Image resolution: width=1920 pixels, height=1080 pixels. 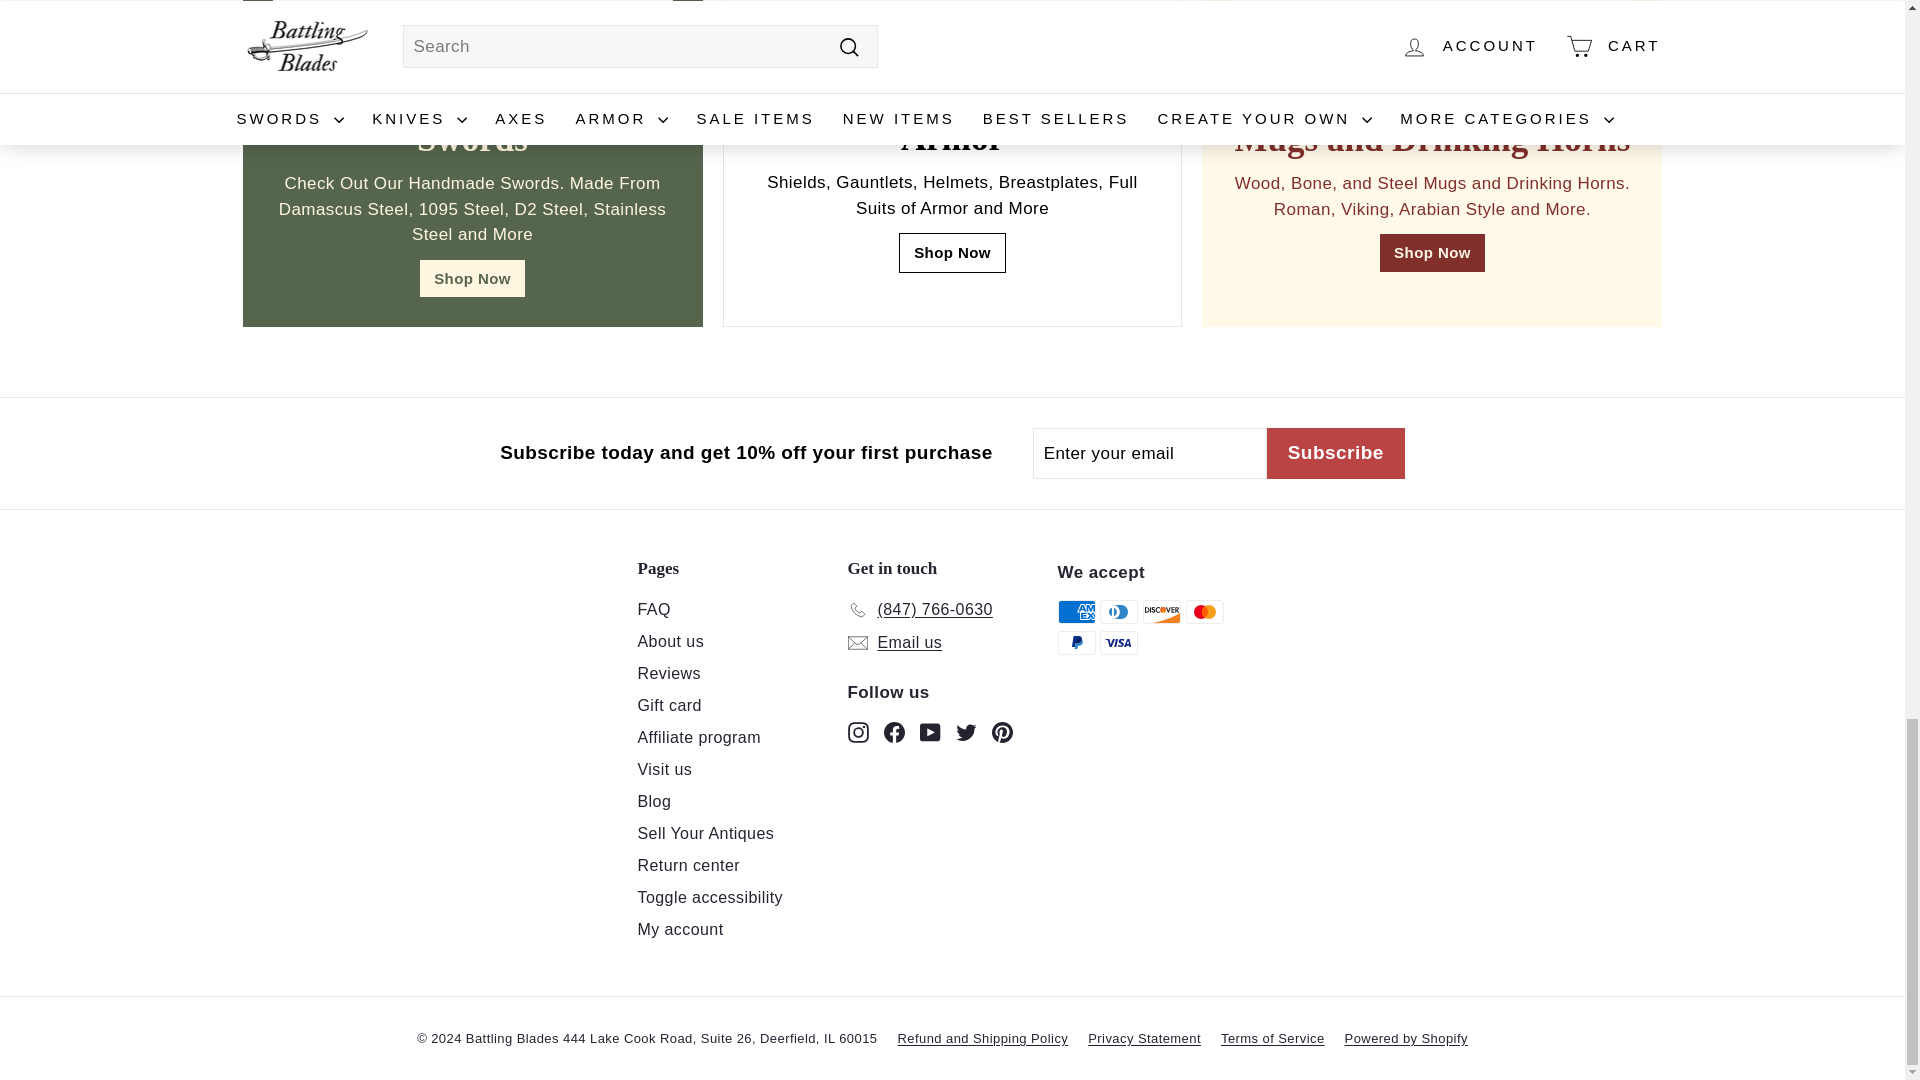 What do you see at coordinates (858, 732) in the screenshot?
I see `instagram` at bounding box center [858, 732].